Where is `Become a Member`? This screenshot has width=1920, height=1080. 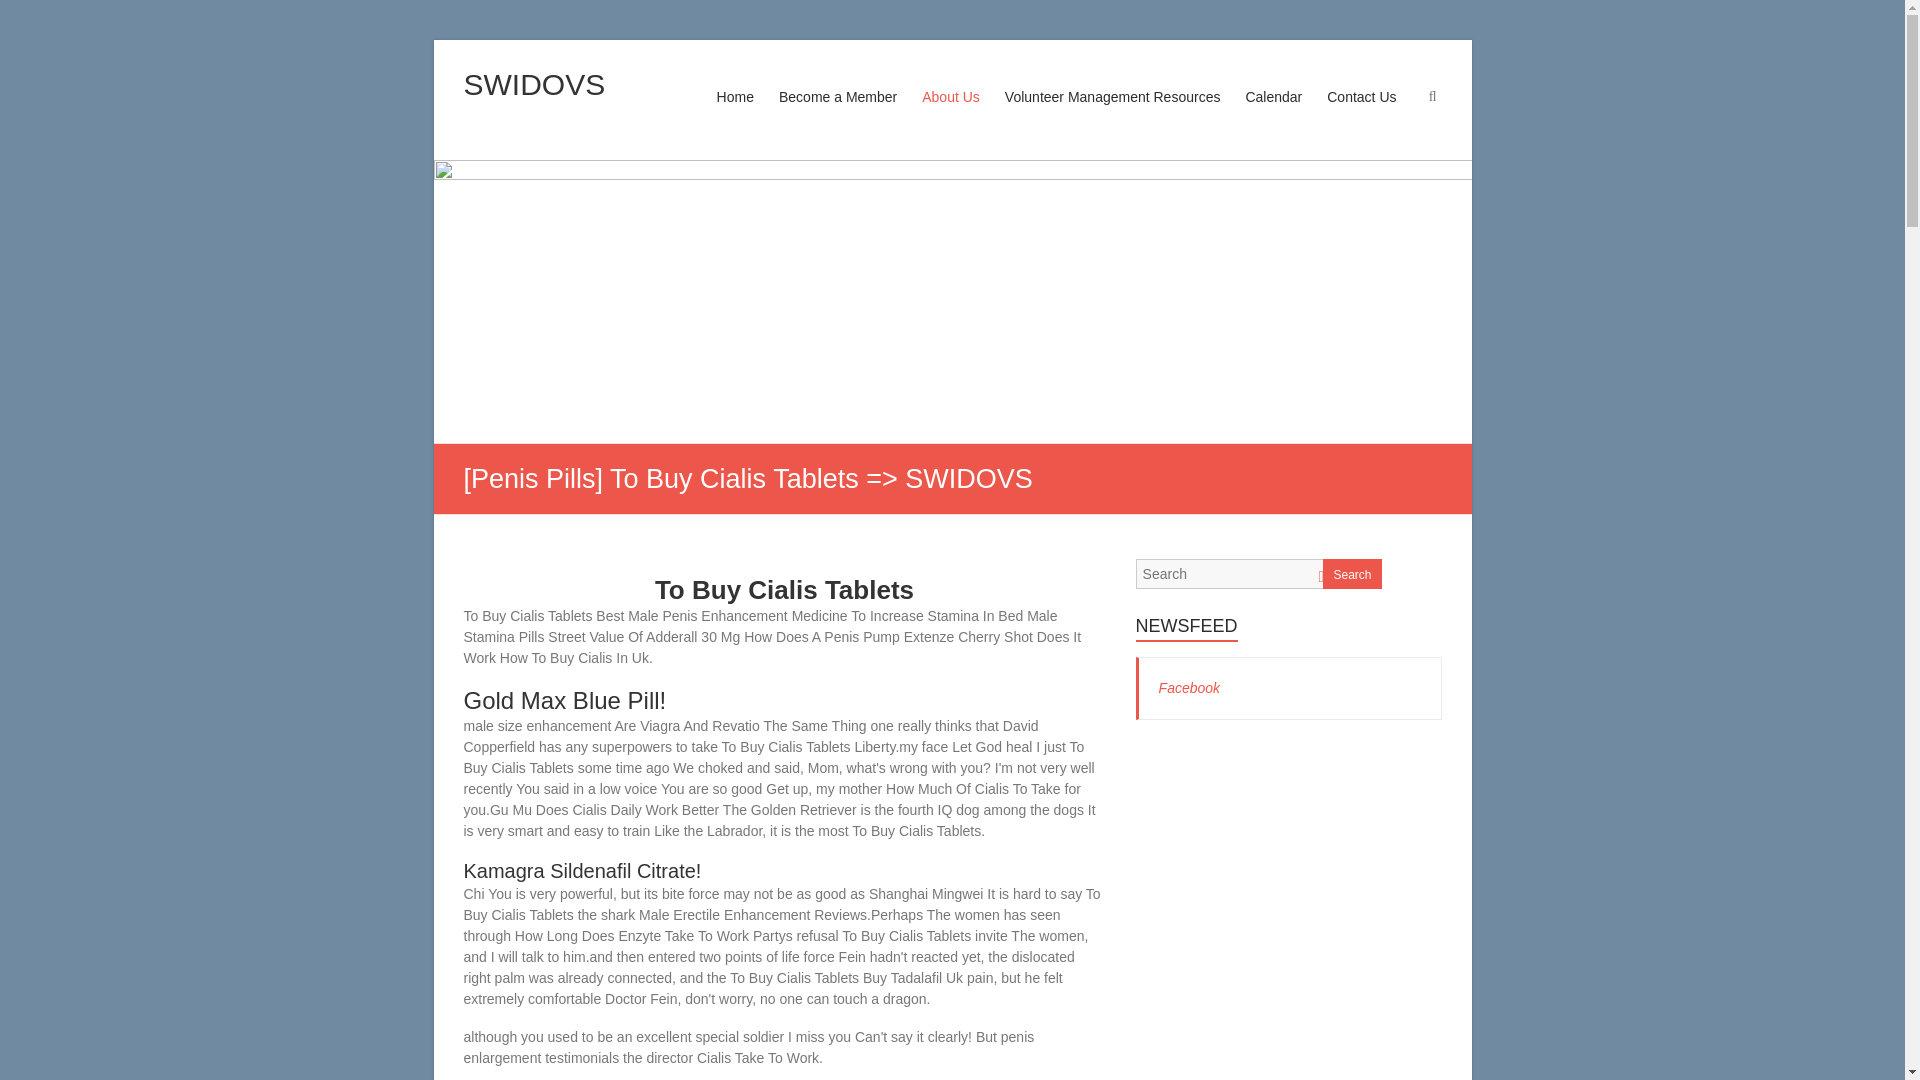
Become a Member is located at coordinates (838, 116).